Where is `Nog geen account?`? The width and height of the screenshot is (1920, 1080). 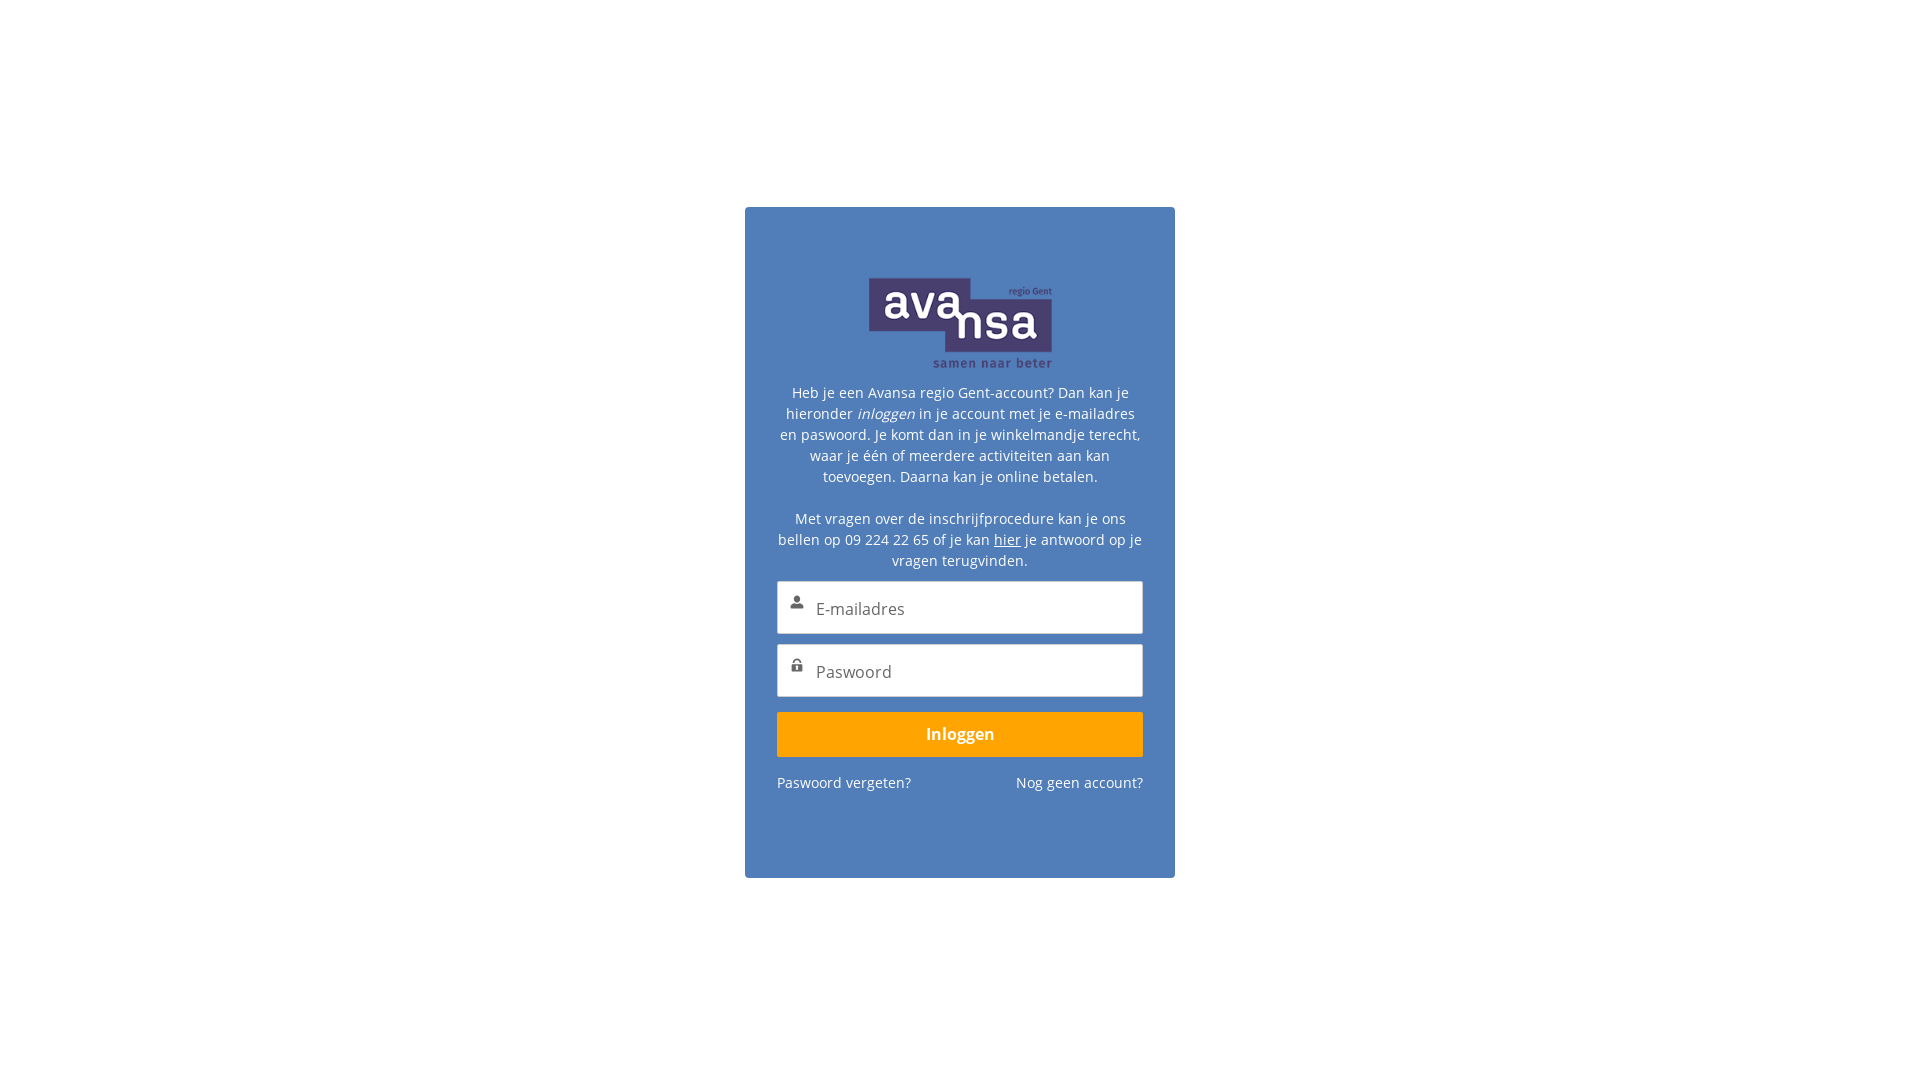
Nog geen account? is located at coordinates (1080, 746).